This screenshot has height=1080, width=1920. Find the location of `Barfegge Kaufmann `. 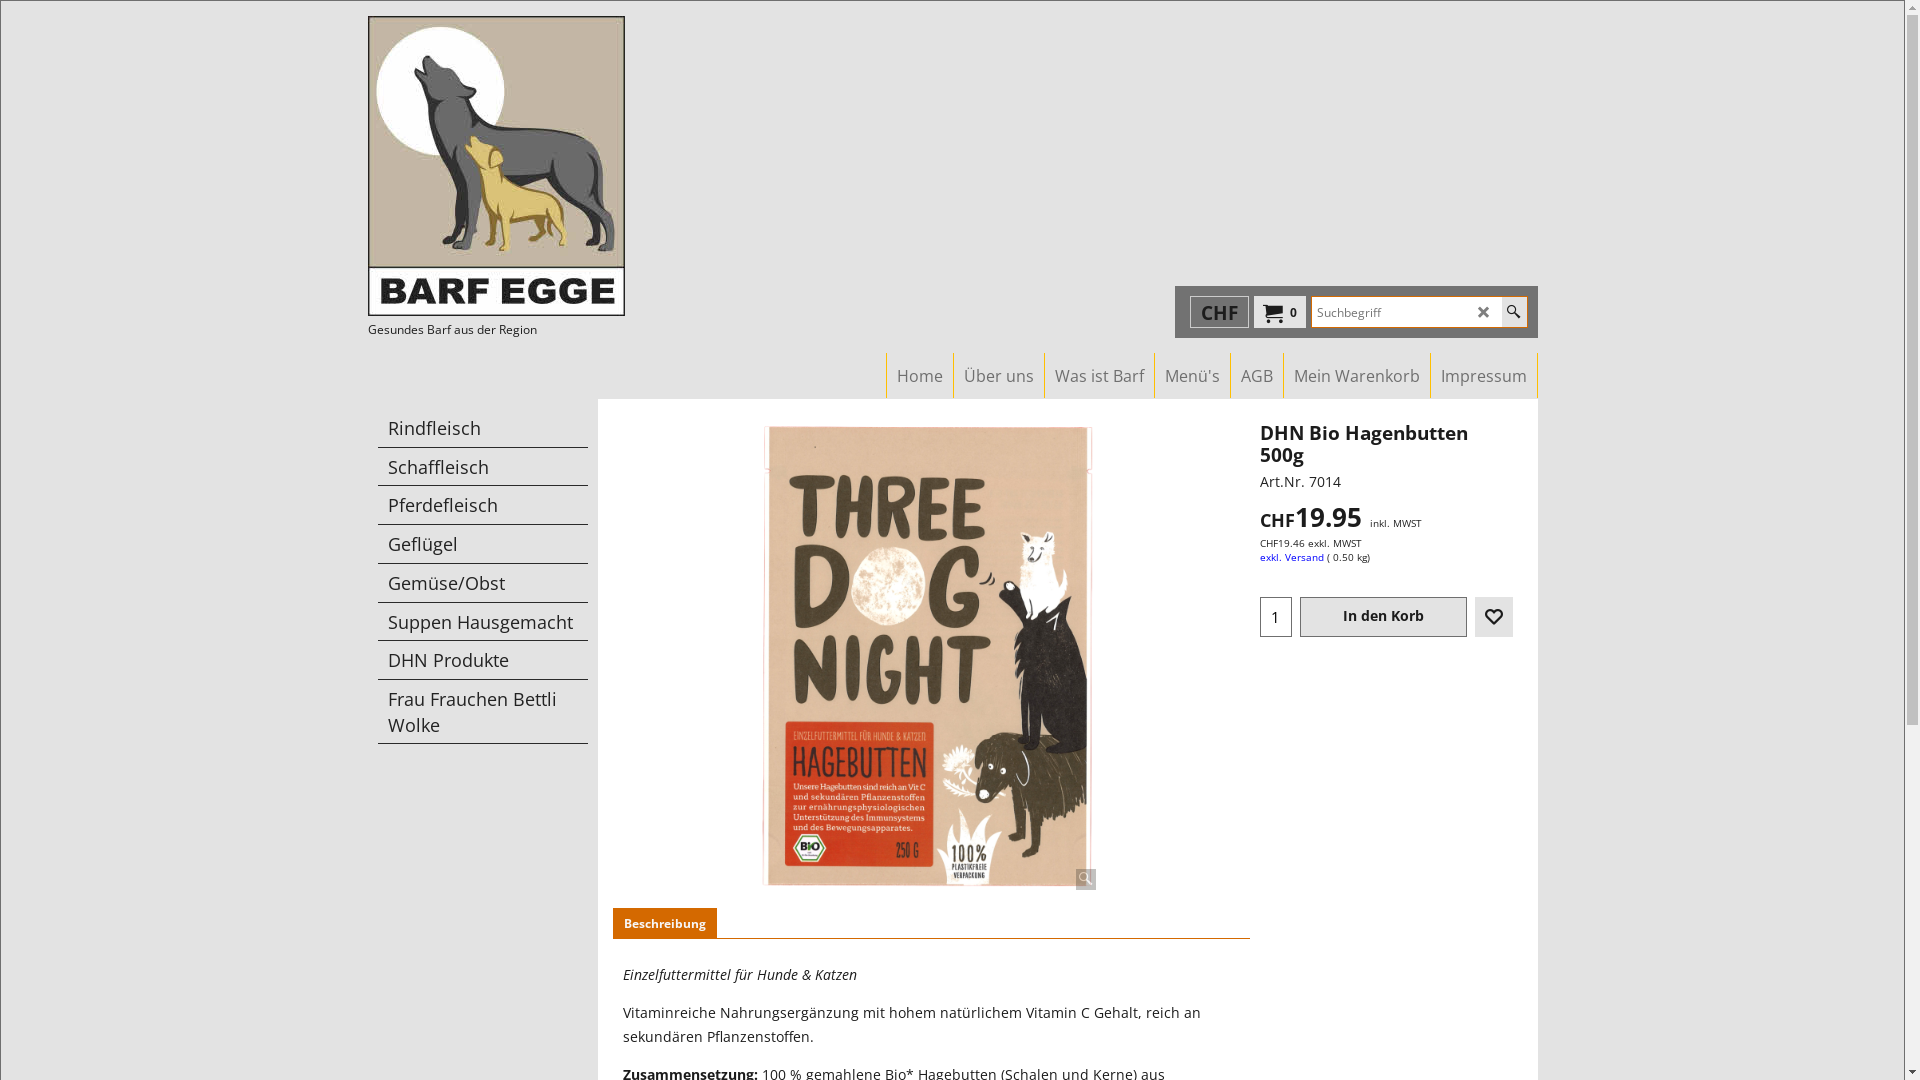

Barfegge Kaufmann  is located at coordinates (544, 166).